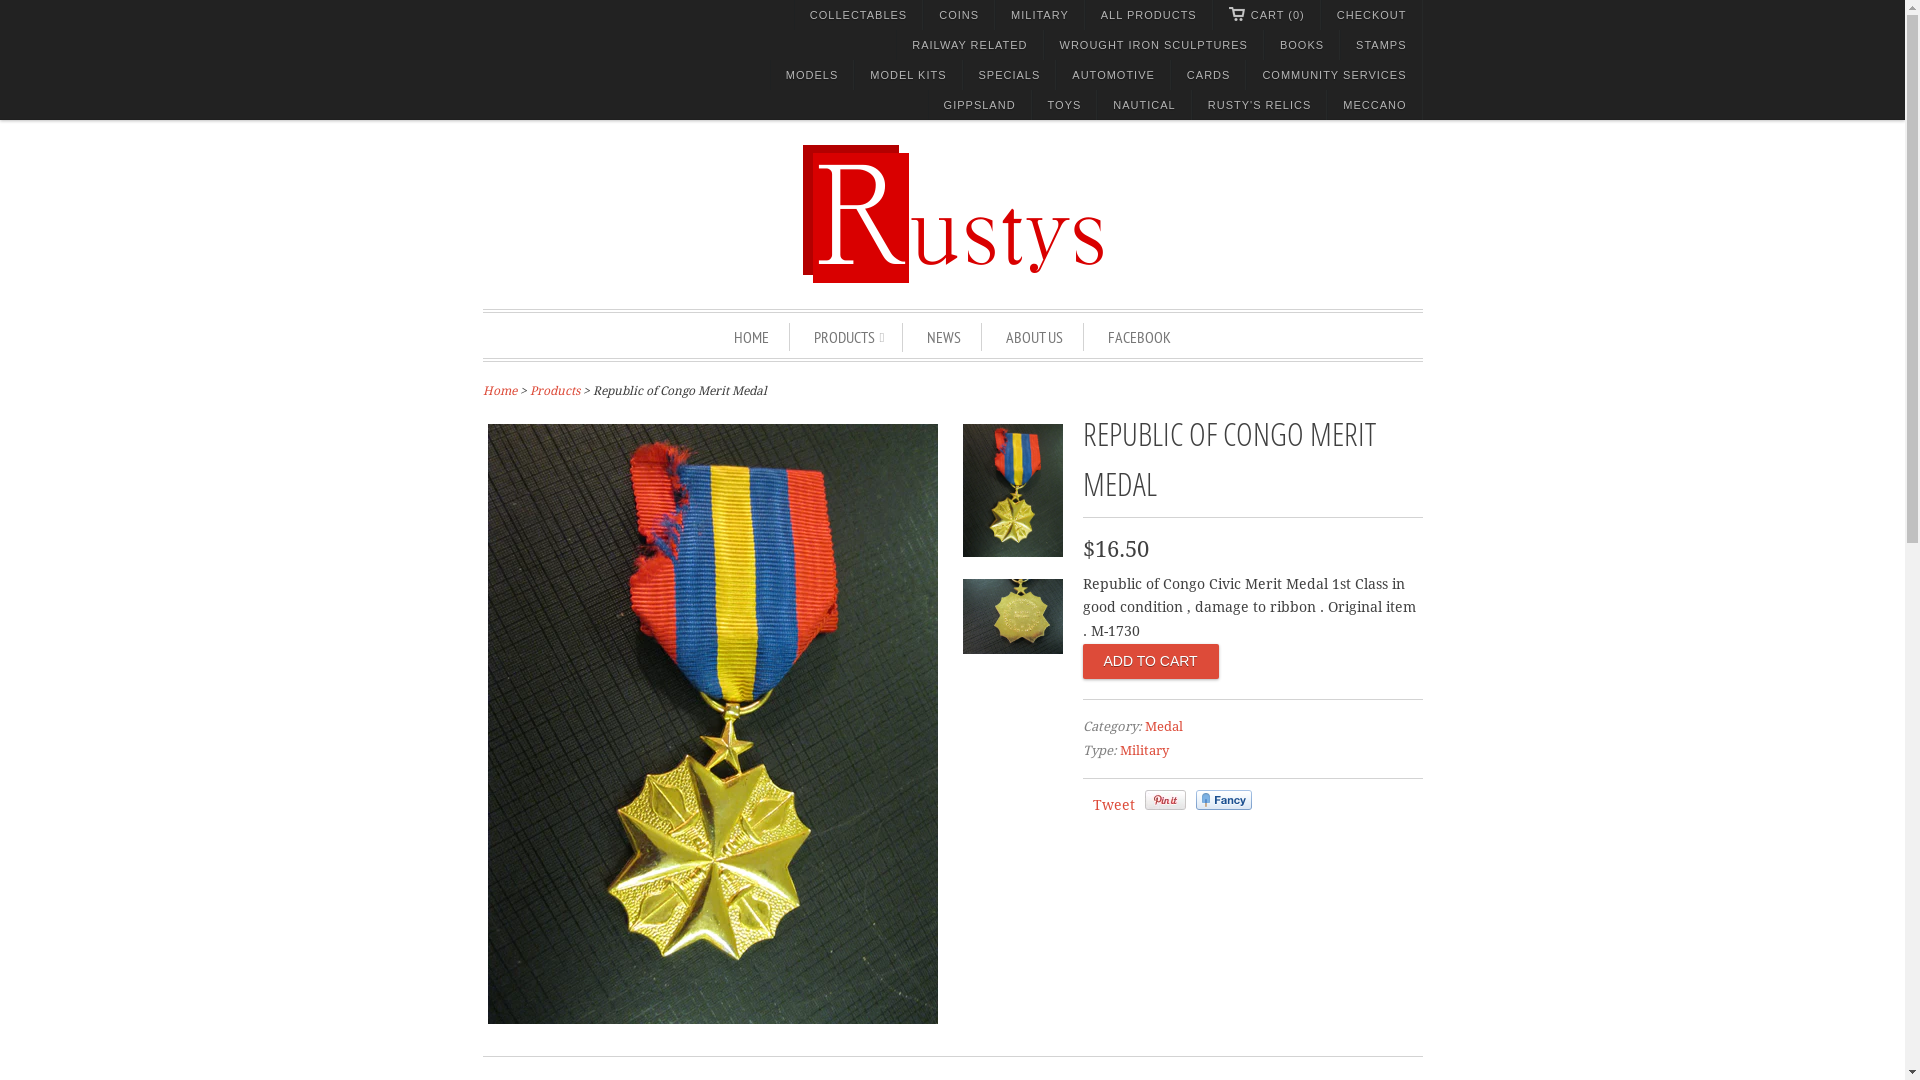  Describe the element at coordinates (1163, 726) in the screenshot. I see `Medal` at that location.